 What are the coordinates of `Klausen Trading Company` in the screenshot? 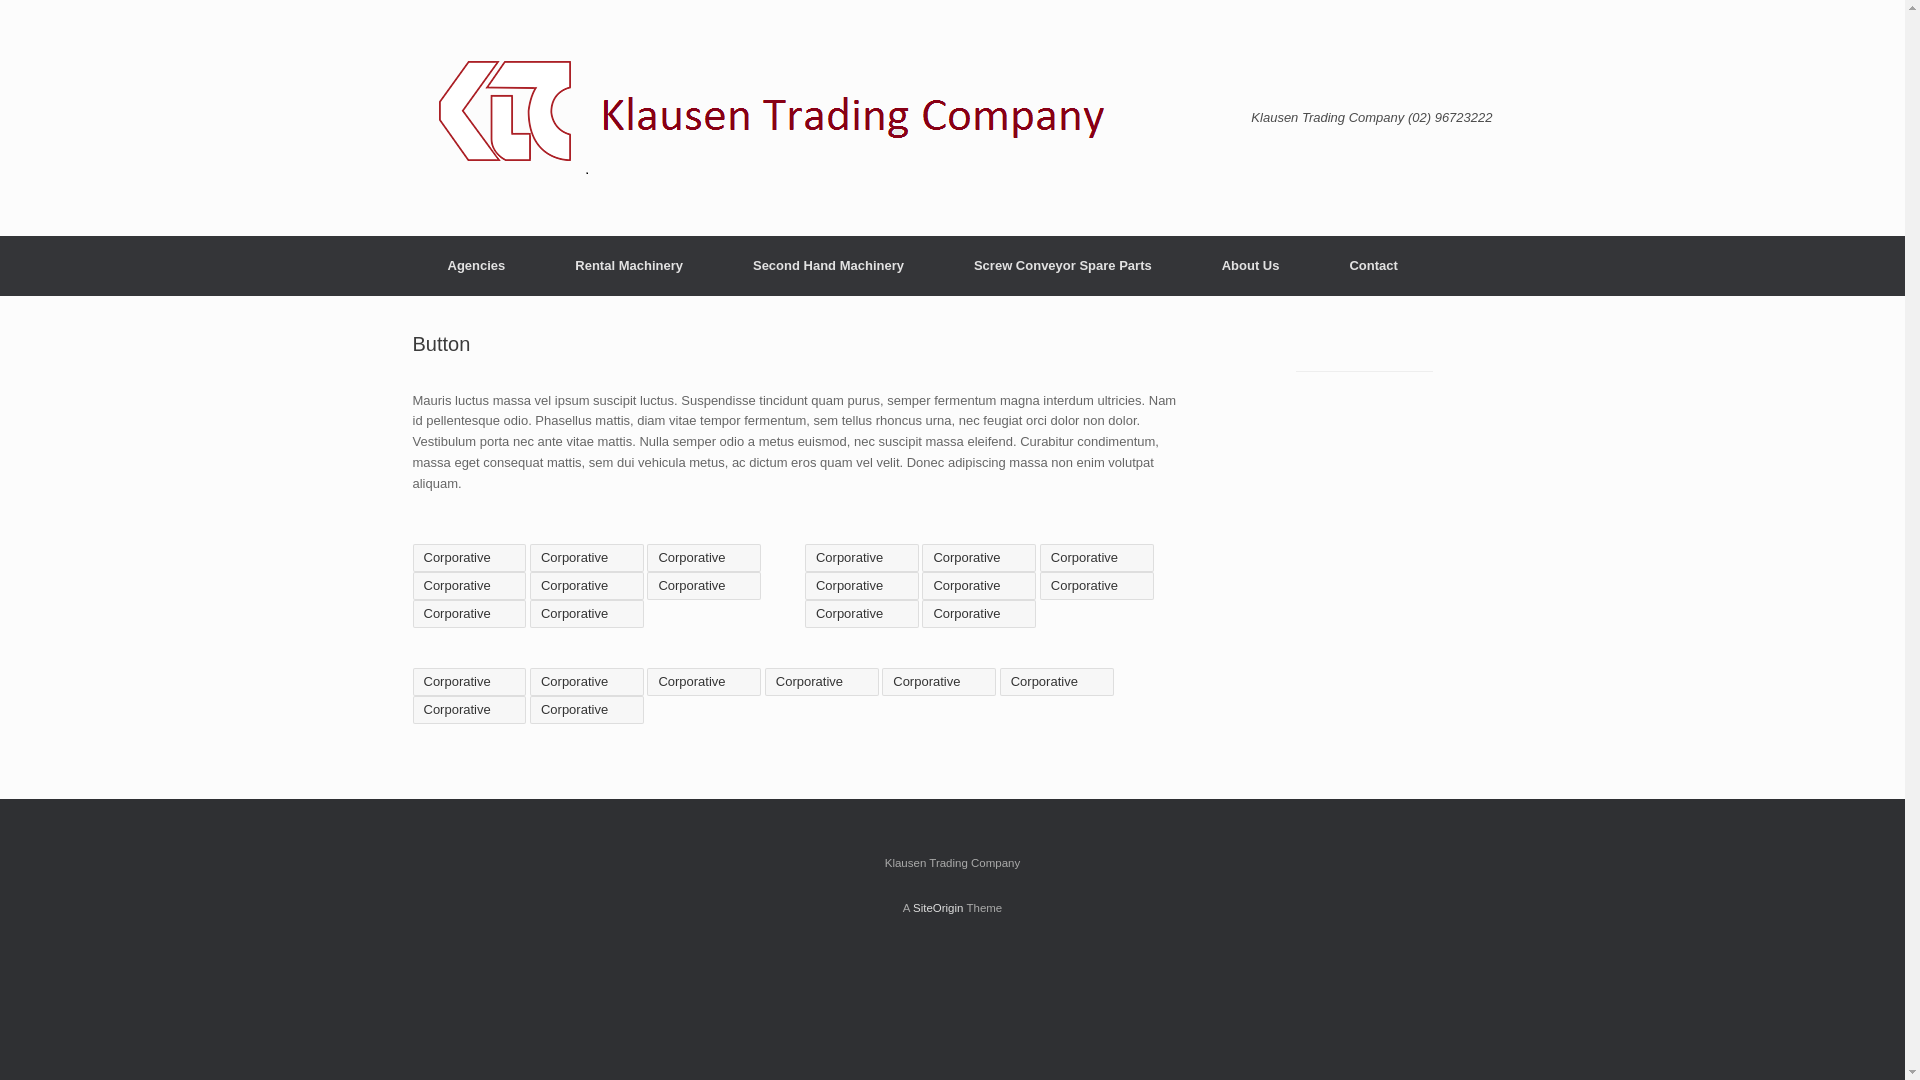 It's located at (784, 118).